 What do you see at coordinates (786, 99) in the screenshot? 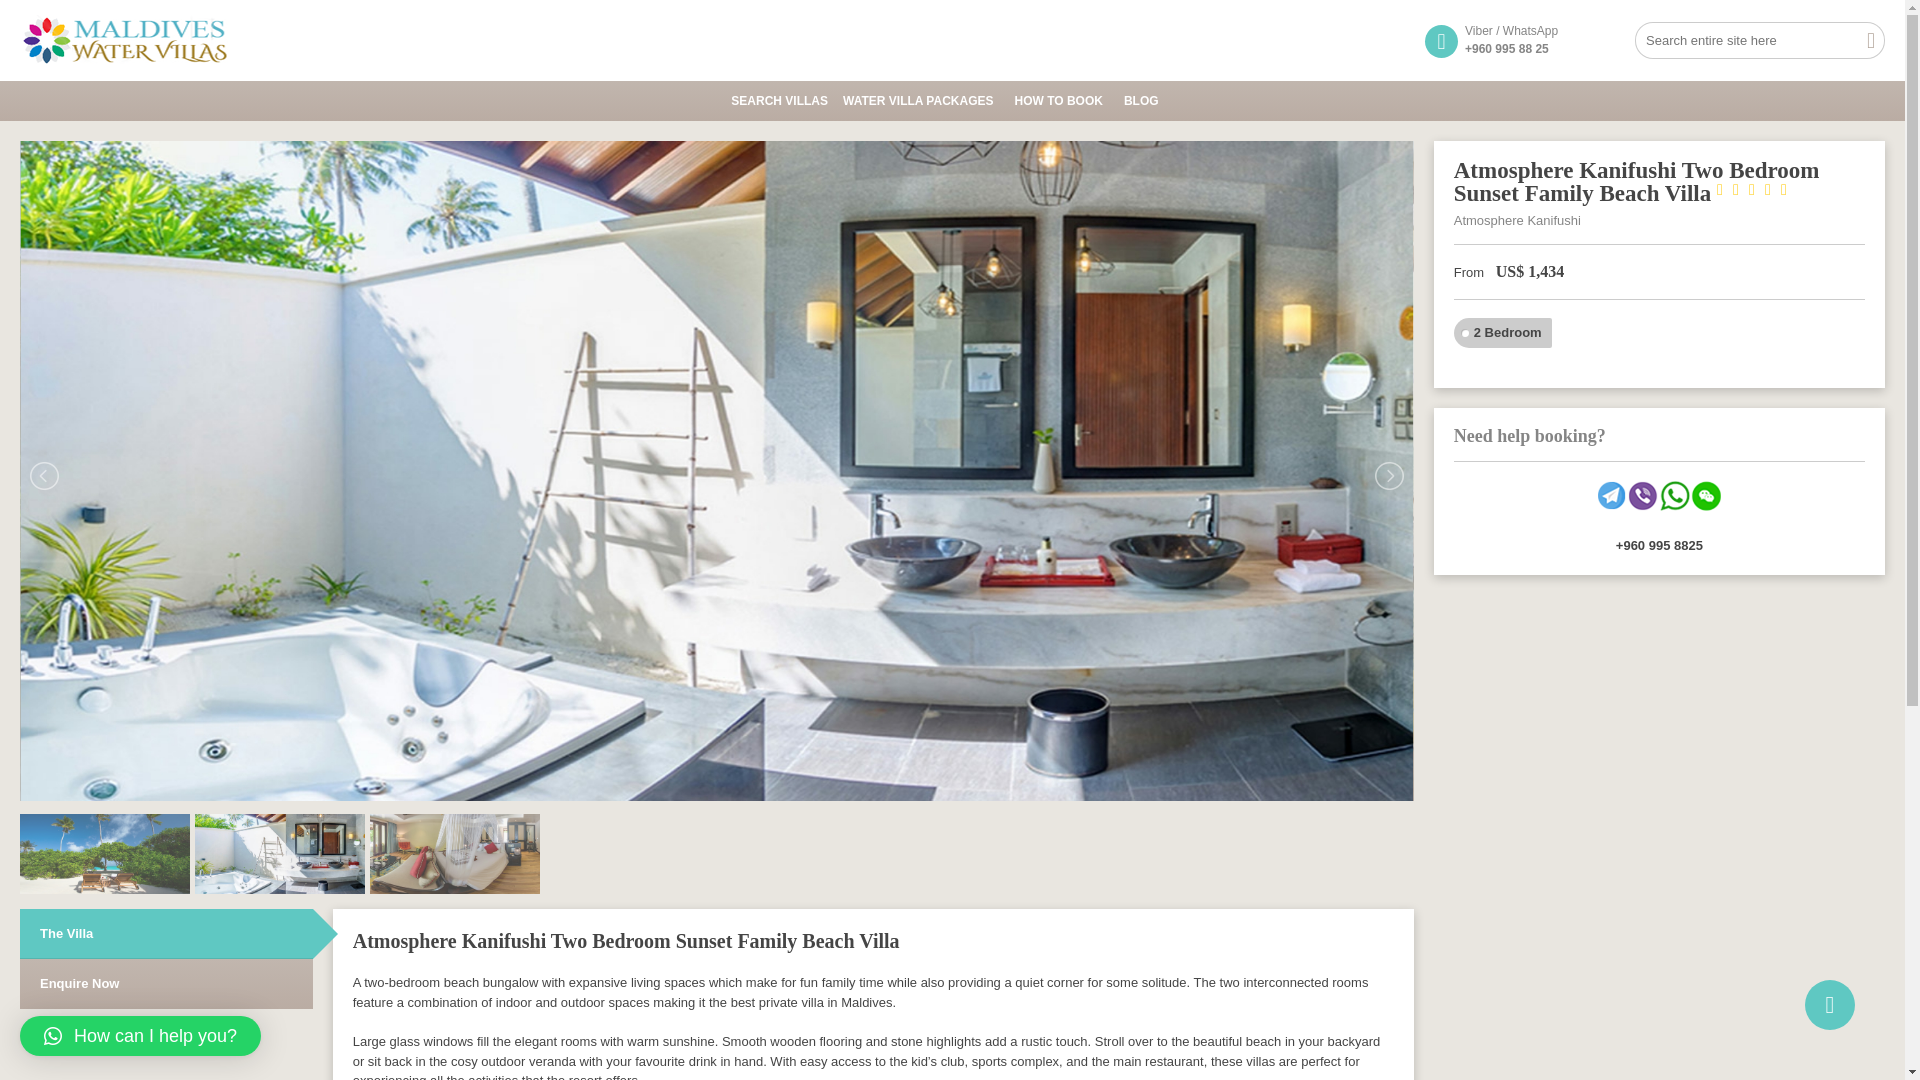
I see `SEARCH VILLAS` at bounding box center [786, 99].